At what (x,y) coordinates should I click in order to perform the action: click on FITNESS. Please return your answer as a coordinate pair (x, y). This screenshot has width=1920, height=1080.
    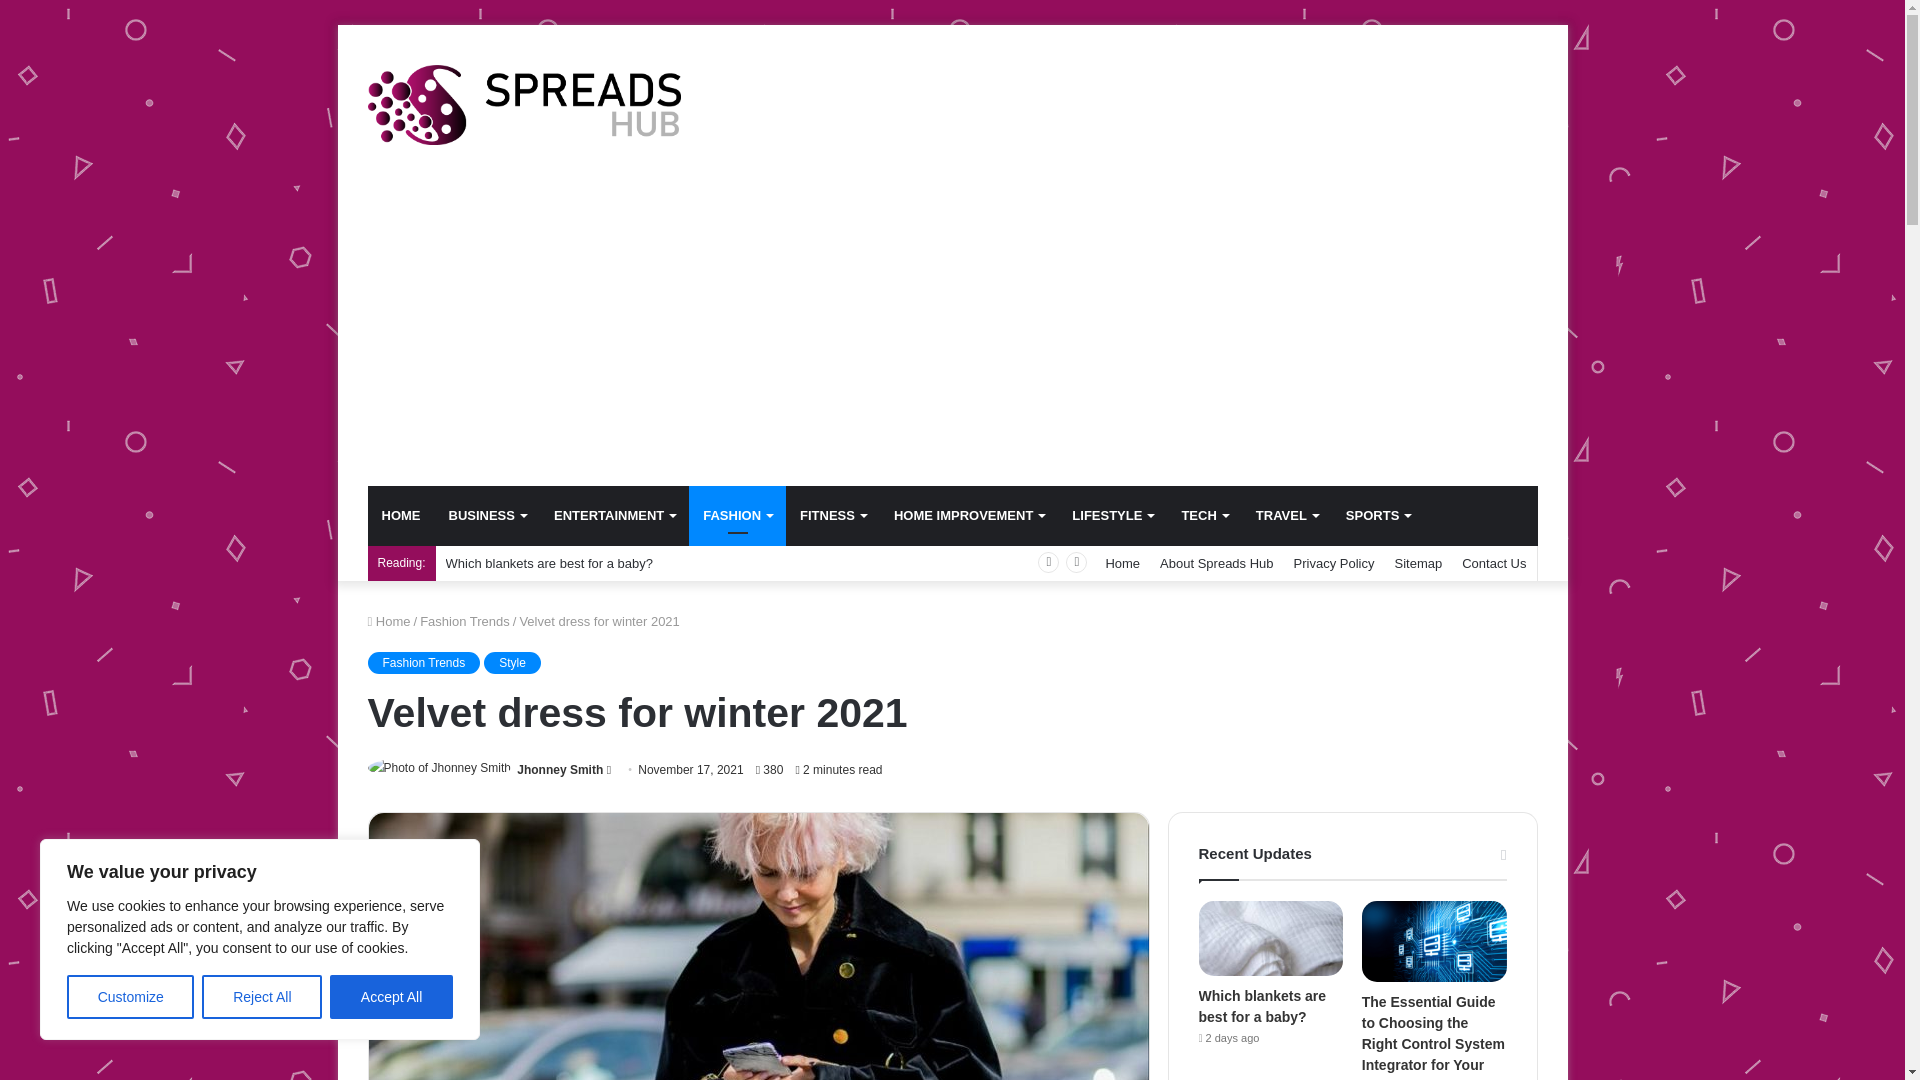
    Looking at the image, I should click on (832, 516).